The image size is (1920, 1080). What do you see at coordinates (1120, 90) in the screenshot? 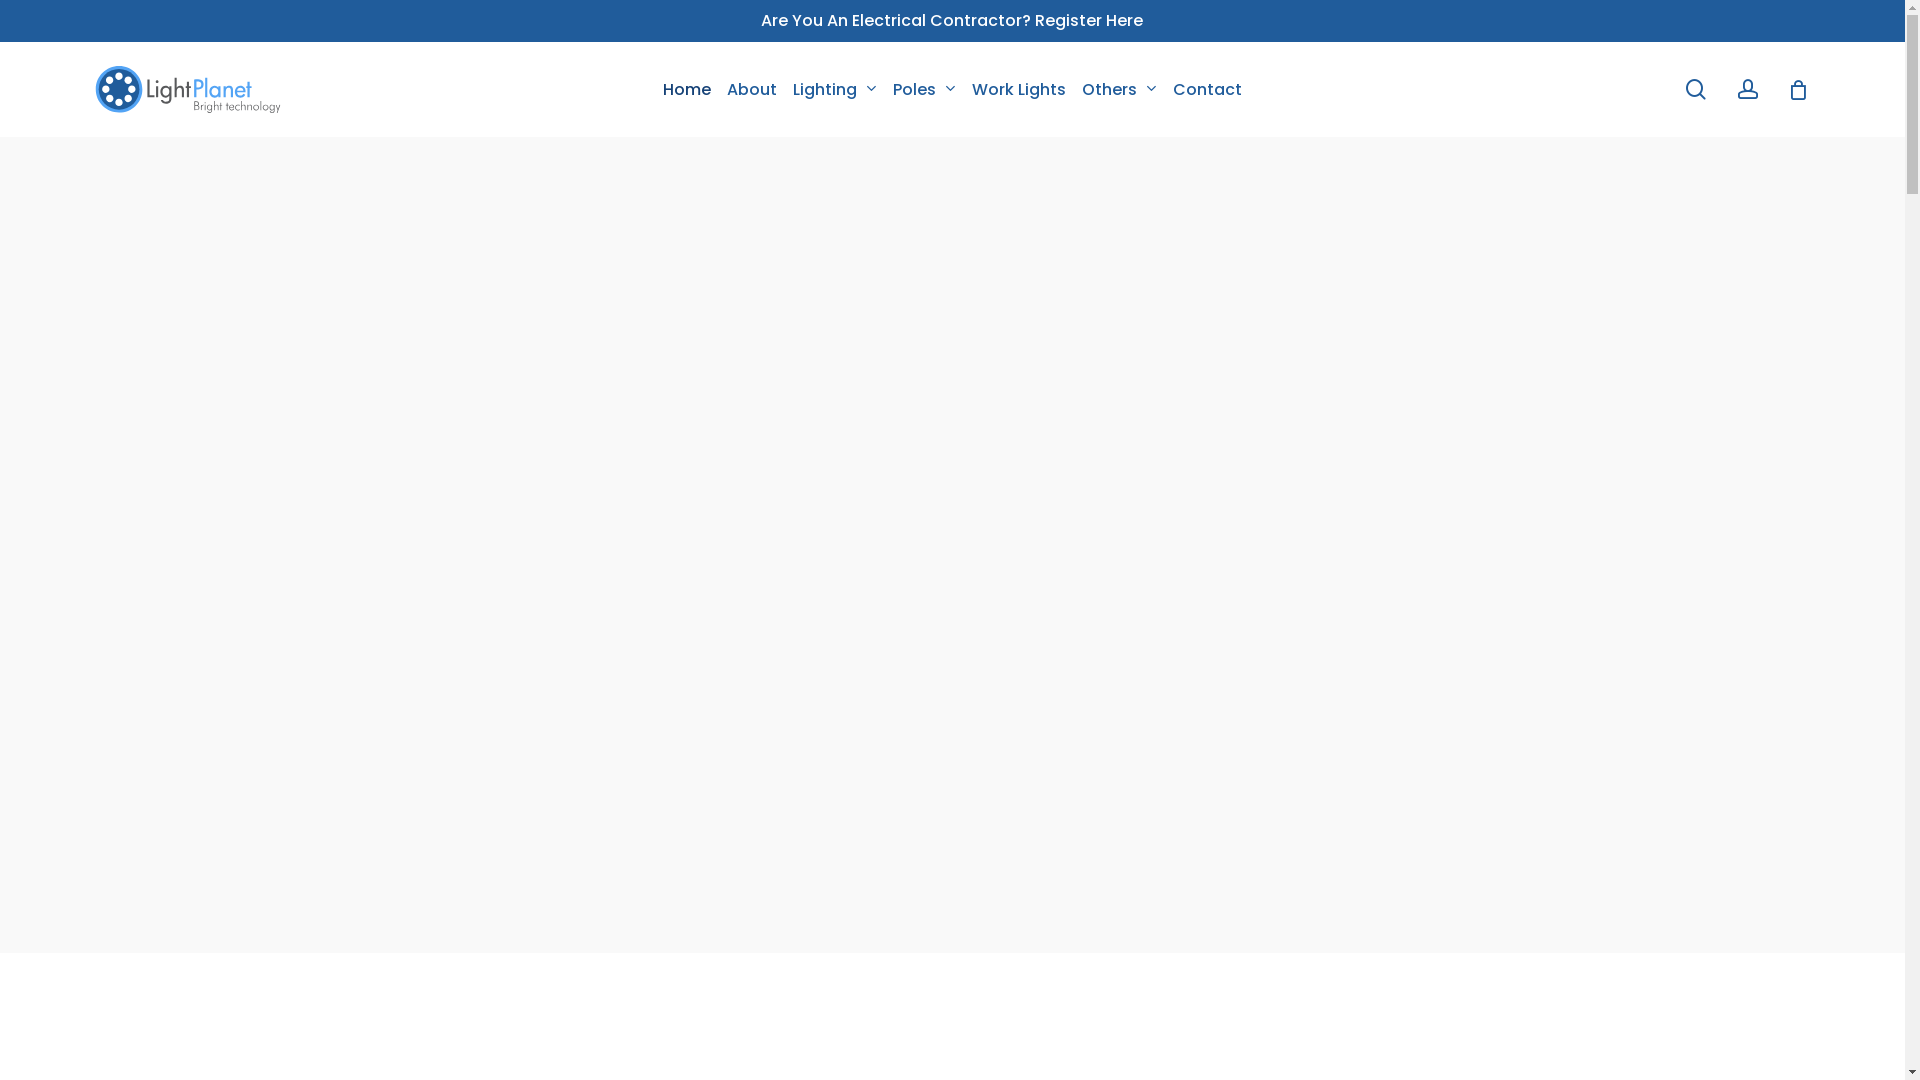
I see `Others` at bounding box center [1120, 90].